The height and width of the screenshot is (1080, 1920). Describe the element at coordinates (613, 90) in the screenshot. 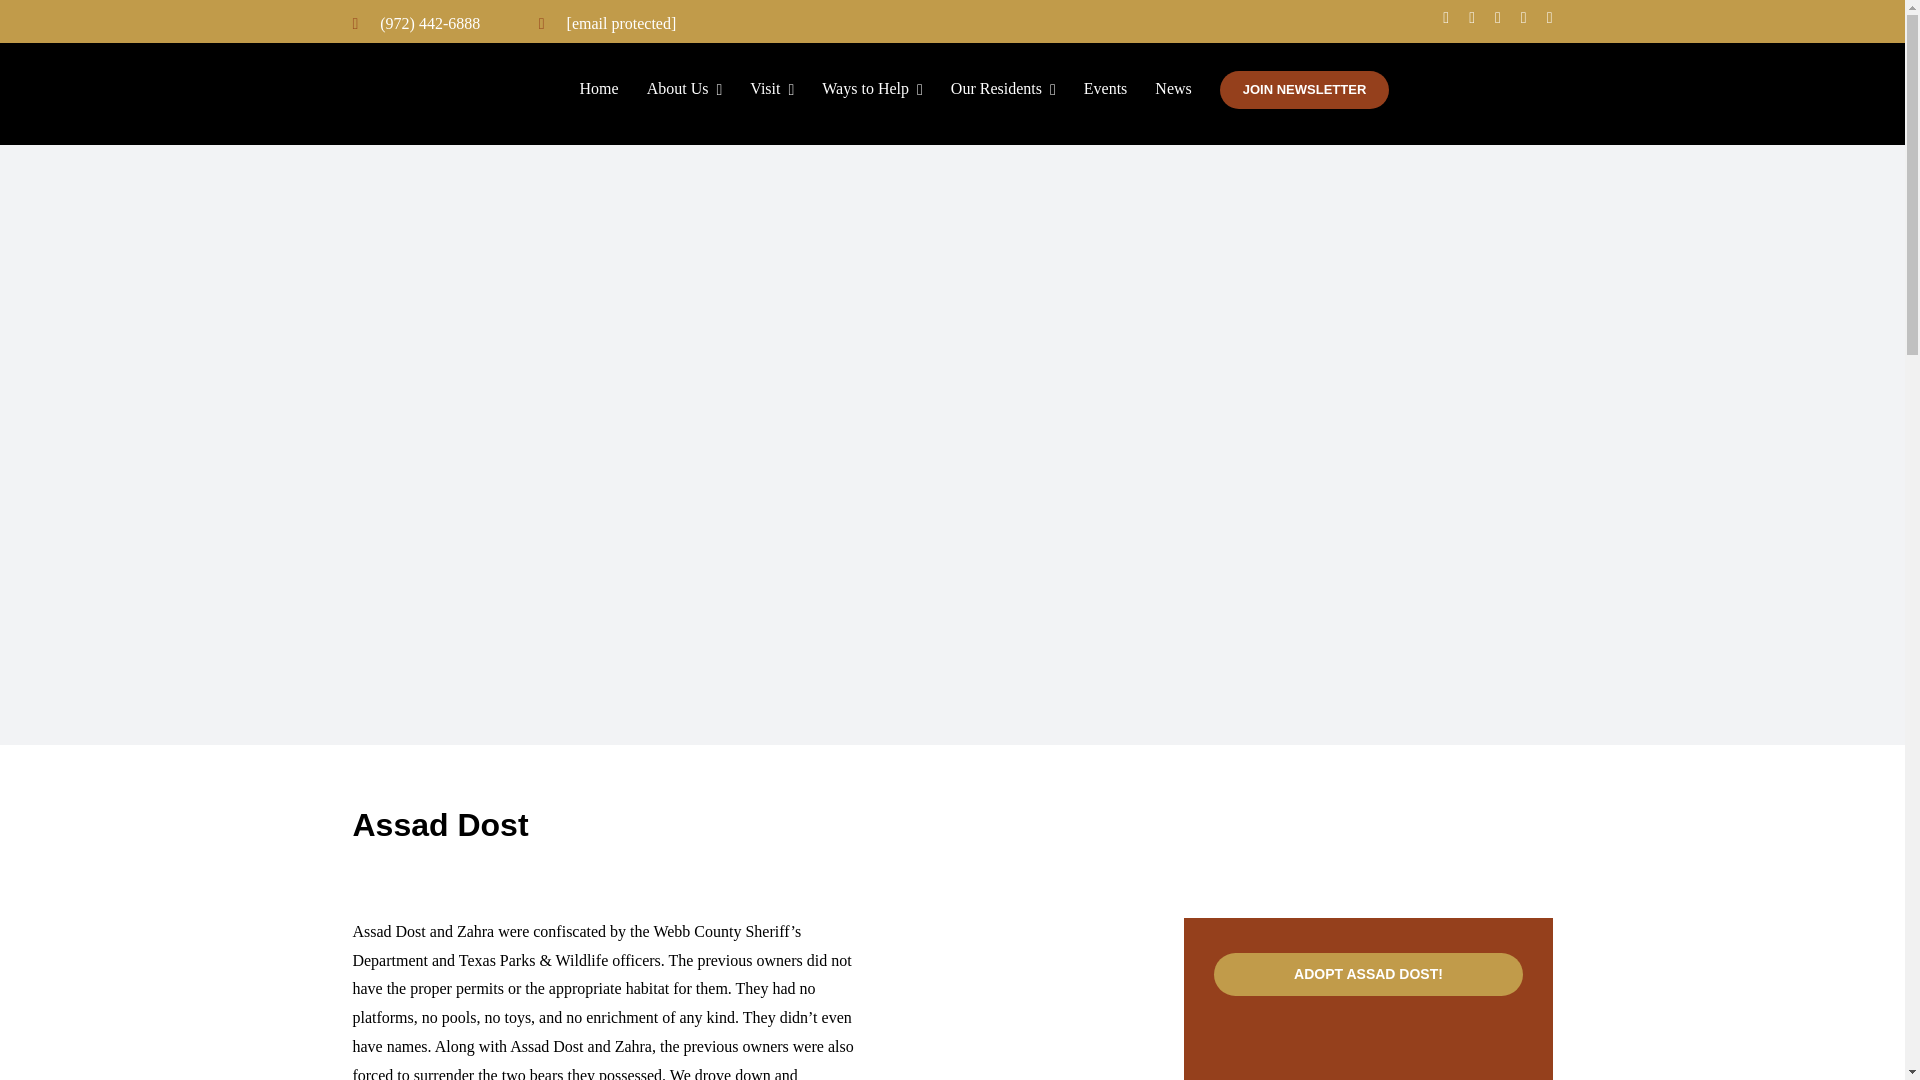

I see `Home` at that location.